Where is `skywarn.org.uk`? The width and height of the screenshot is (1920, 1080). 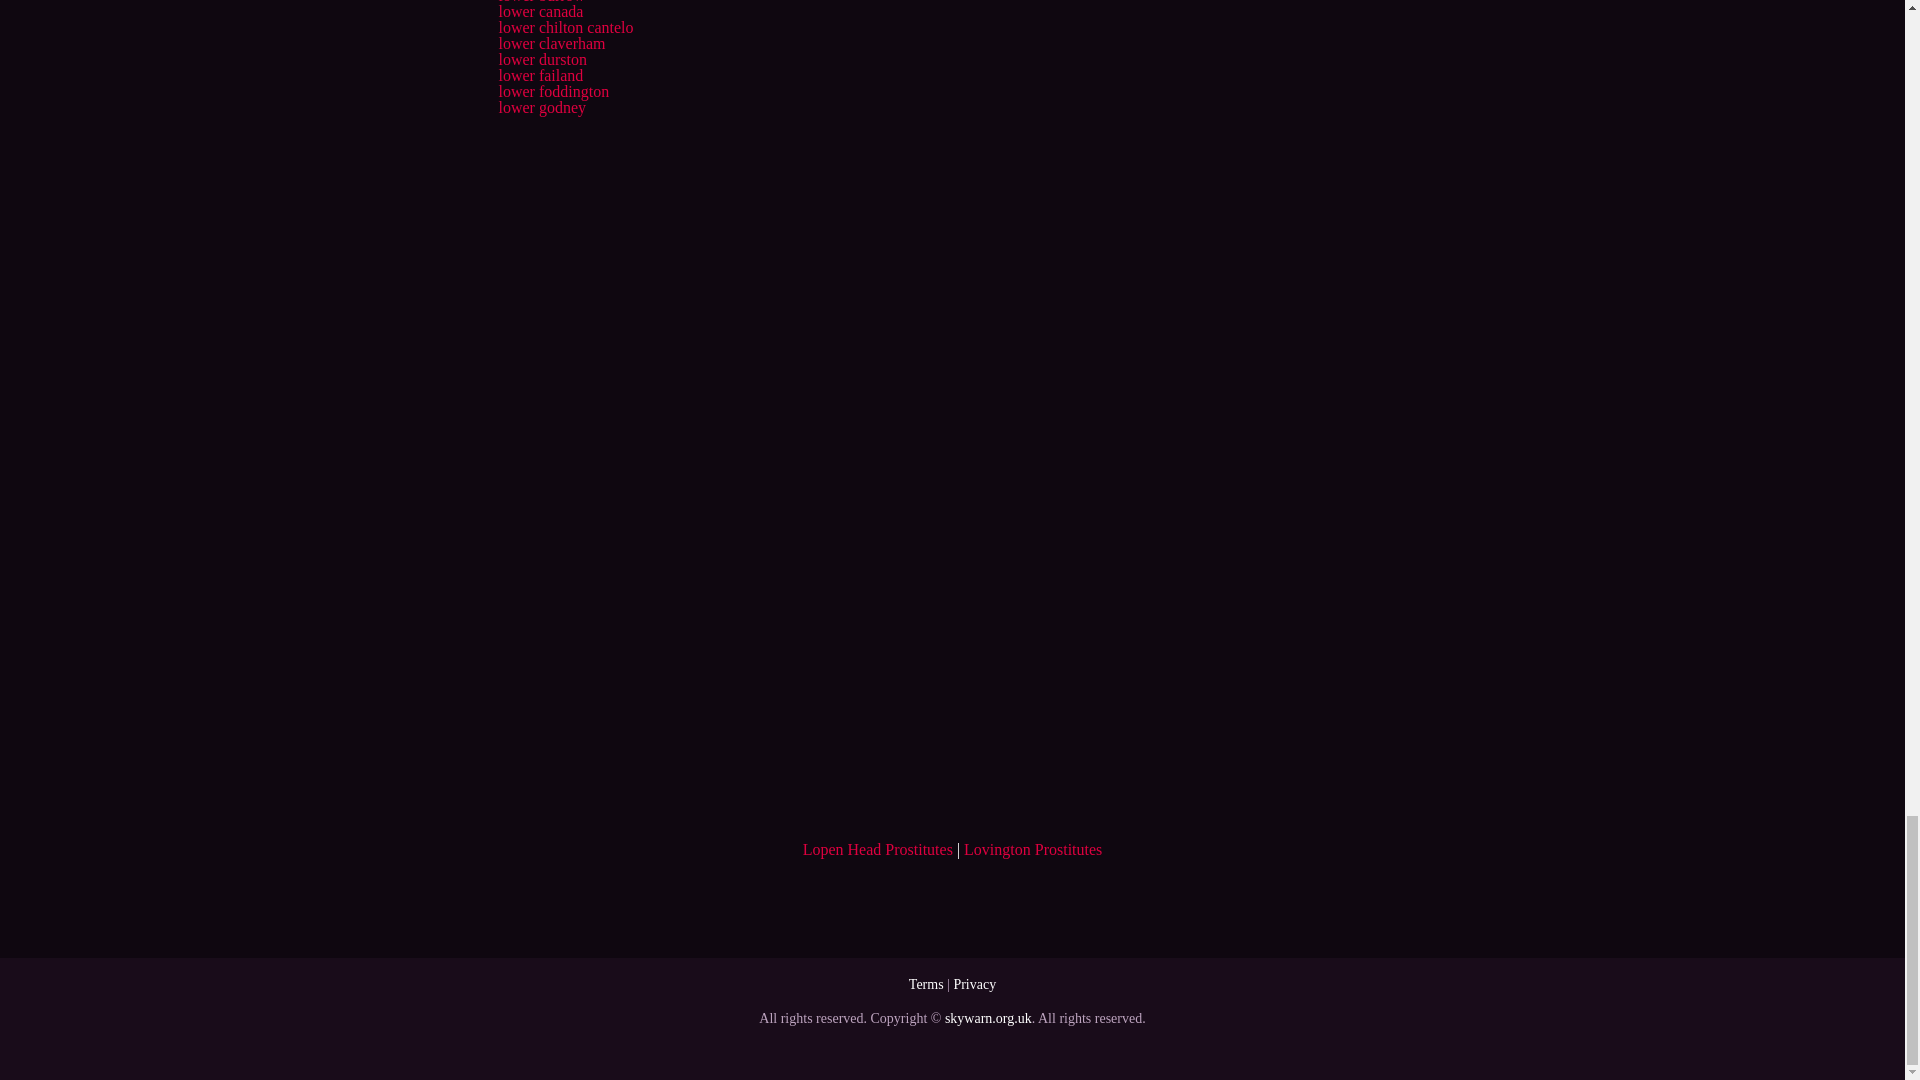 skywarn.org.uk is located at coordinates (988, 1018).